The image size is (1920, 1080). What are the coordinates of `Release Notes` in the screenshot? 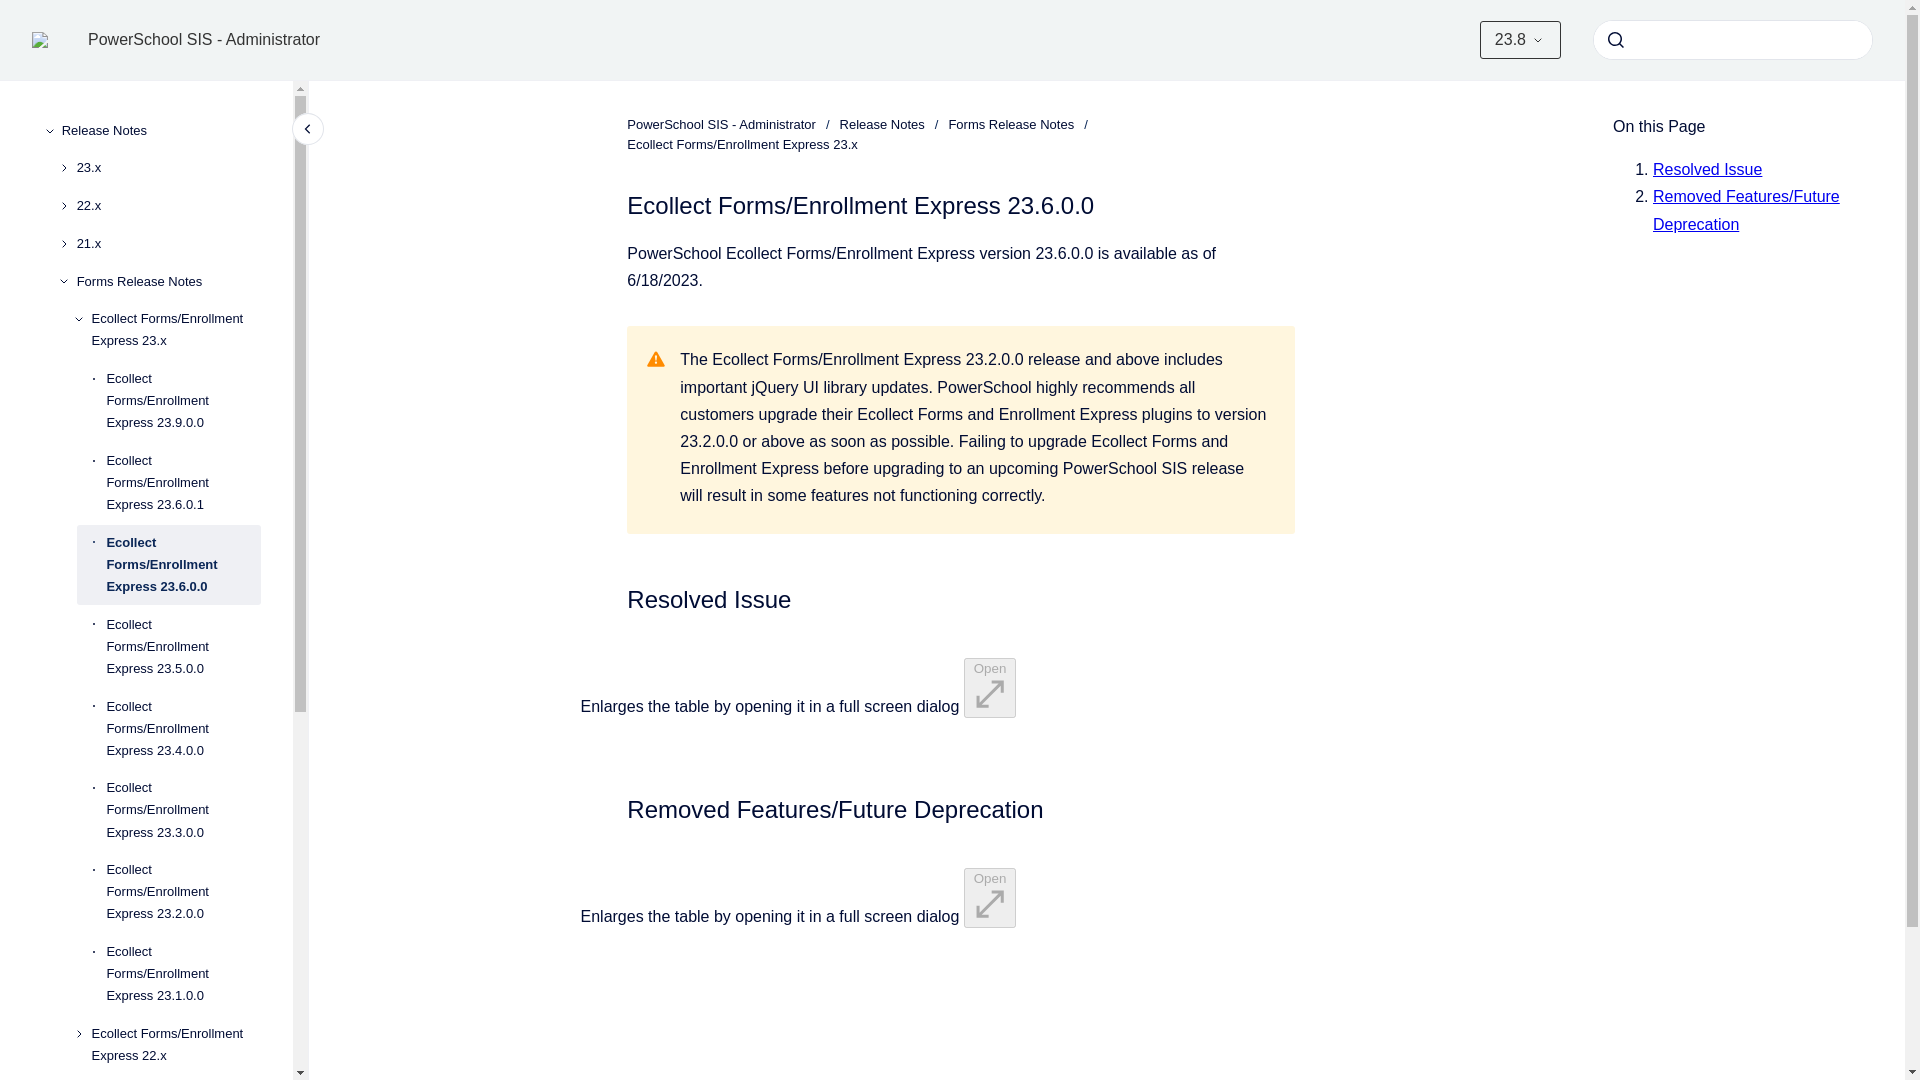 It's located at (161, 131).